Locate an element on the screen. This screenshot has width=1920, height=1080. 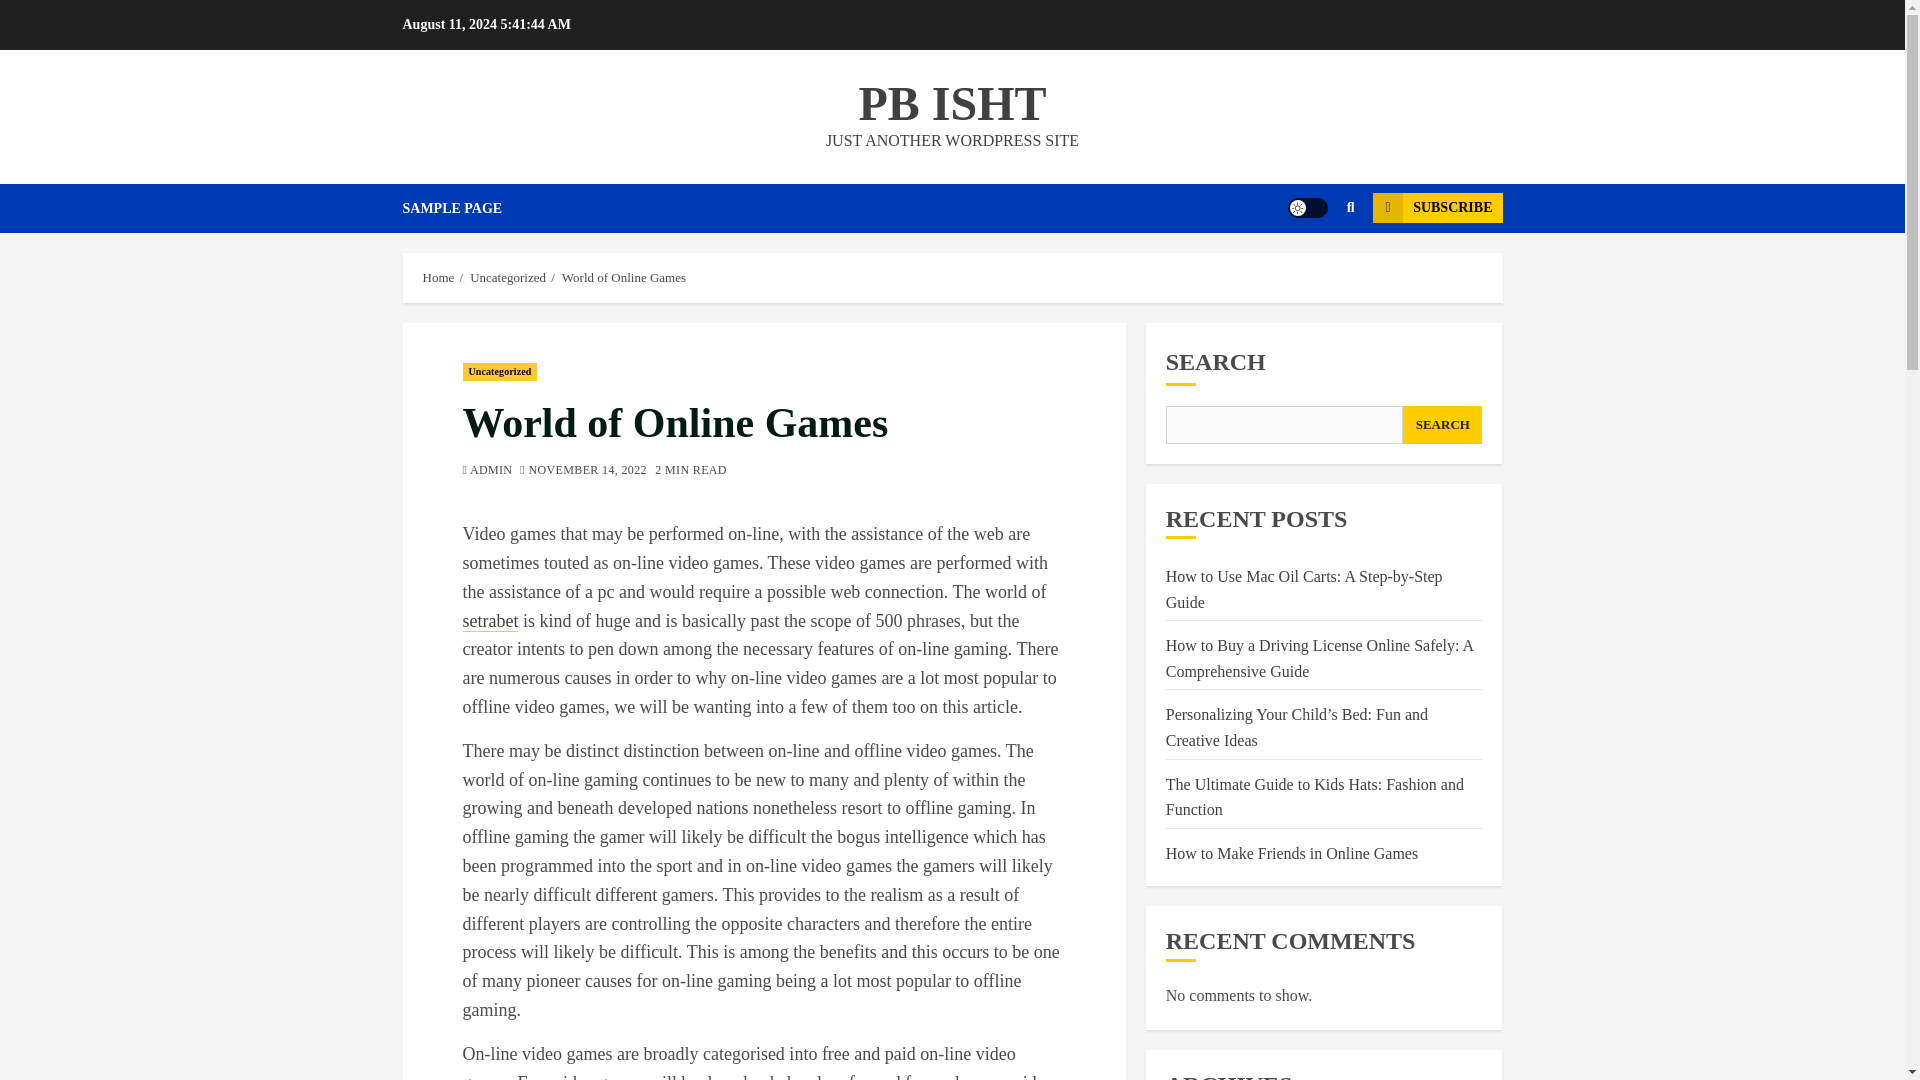
How to Use Mac Oil Carts: A Step-by-Step Guide is located at coordinates (1304, 590).